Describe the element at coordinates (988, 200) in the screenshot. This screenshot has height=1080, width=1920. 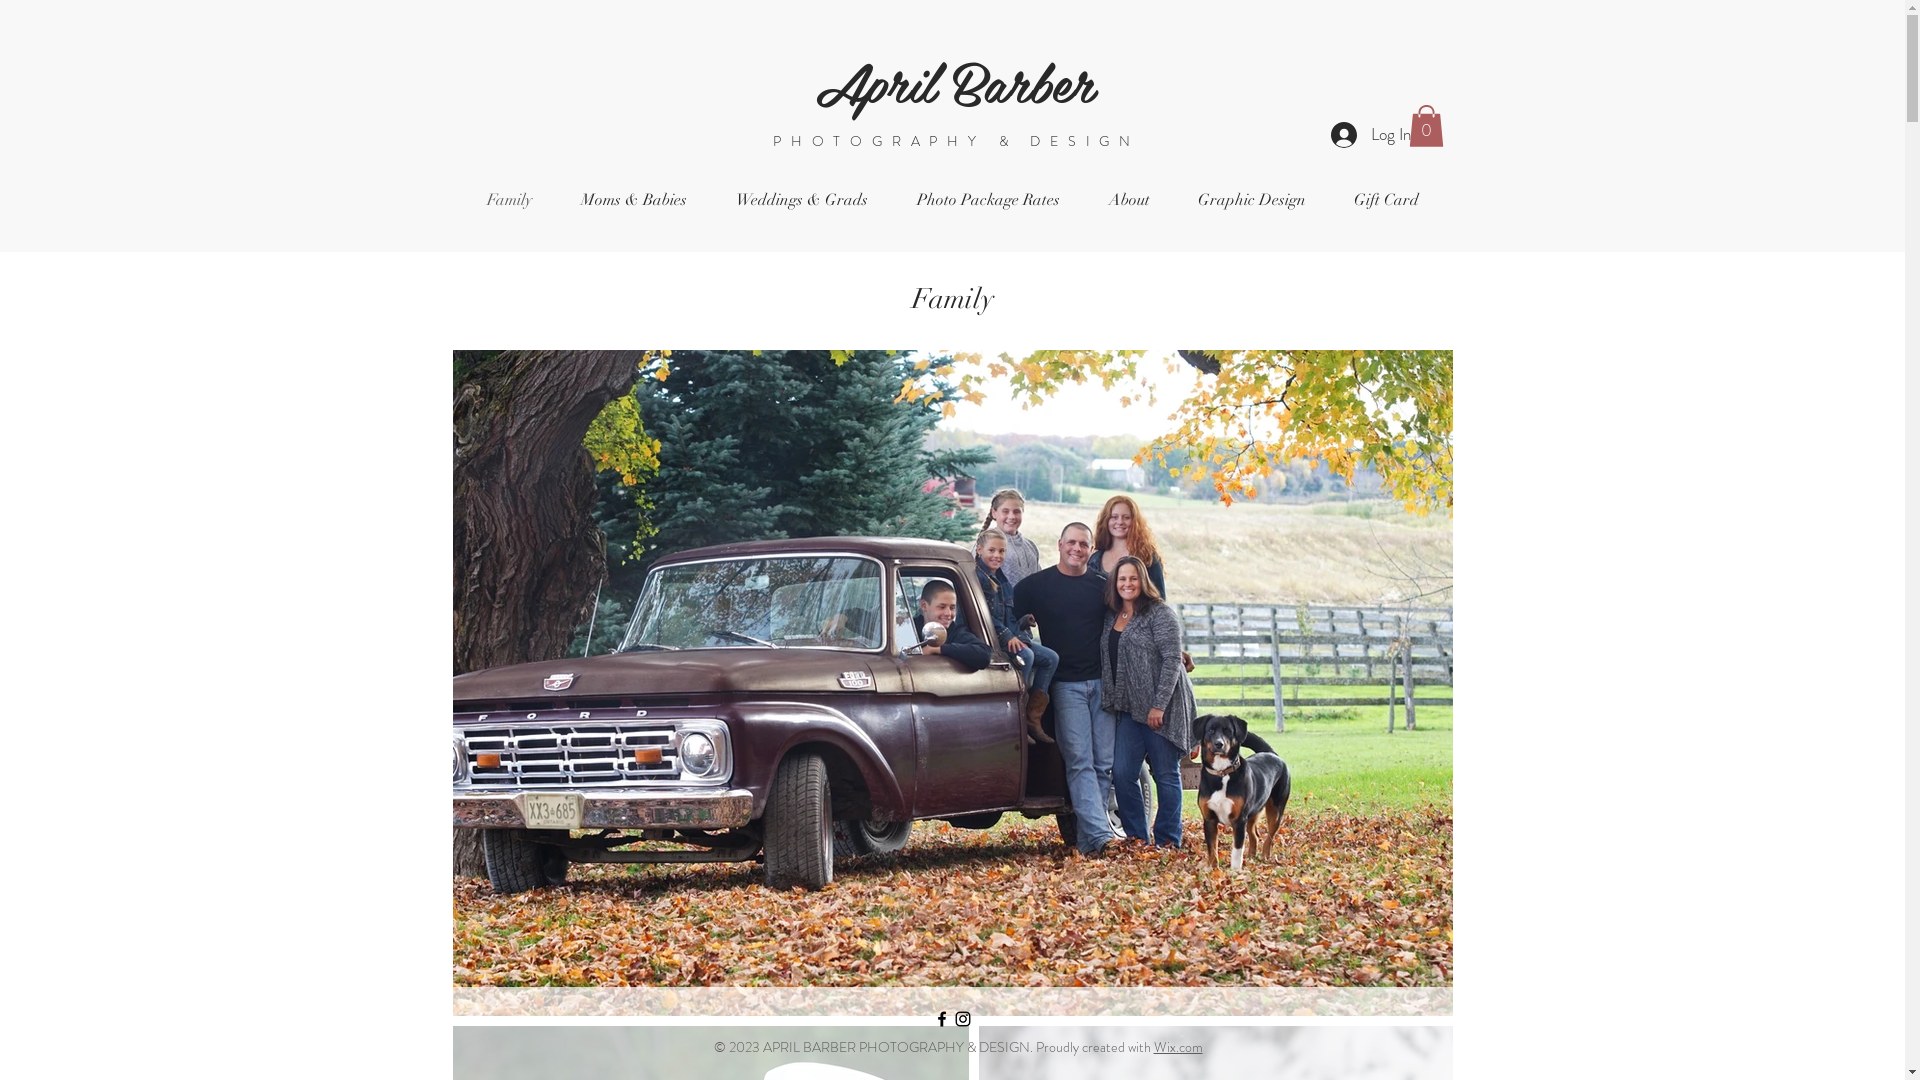
I see `Photo Package Rates` at that location.